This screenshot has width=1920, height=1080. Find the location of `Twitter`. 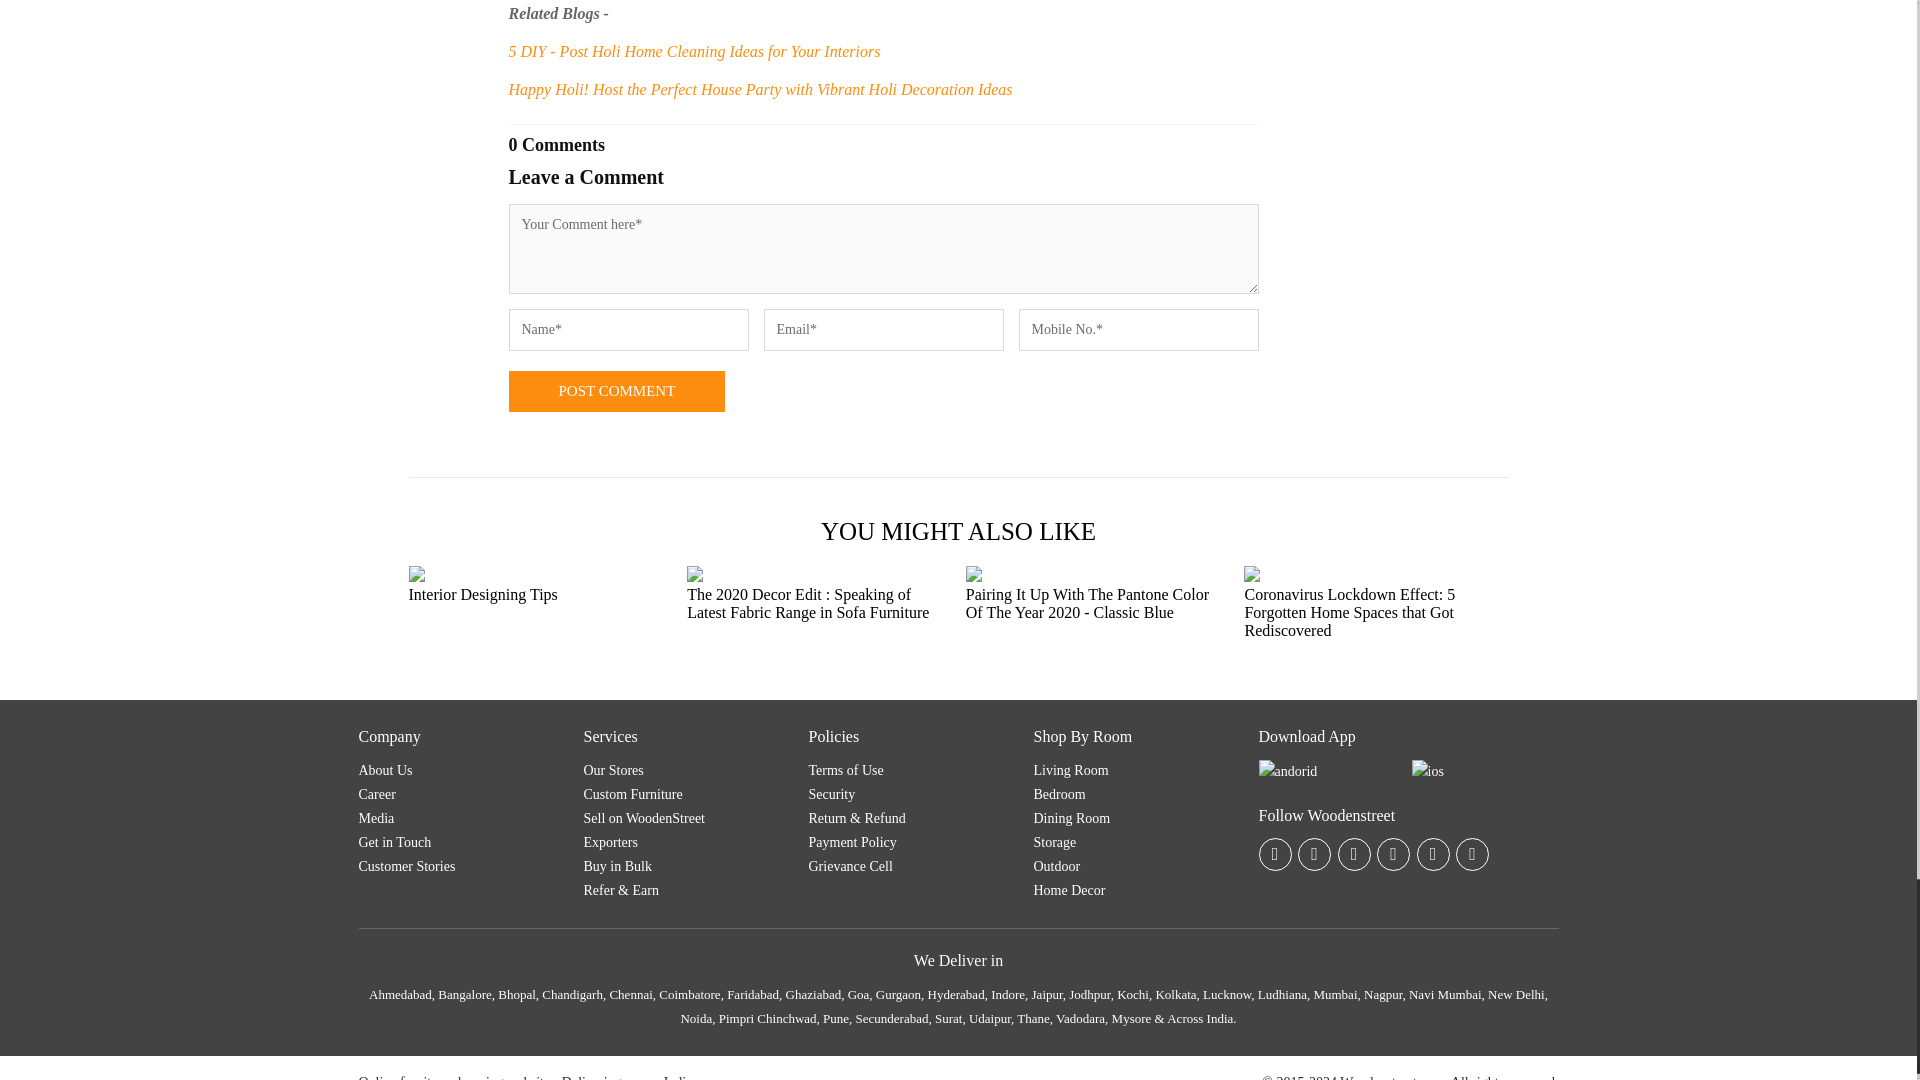

Twitter is located at coordinates (1432, 854).